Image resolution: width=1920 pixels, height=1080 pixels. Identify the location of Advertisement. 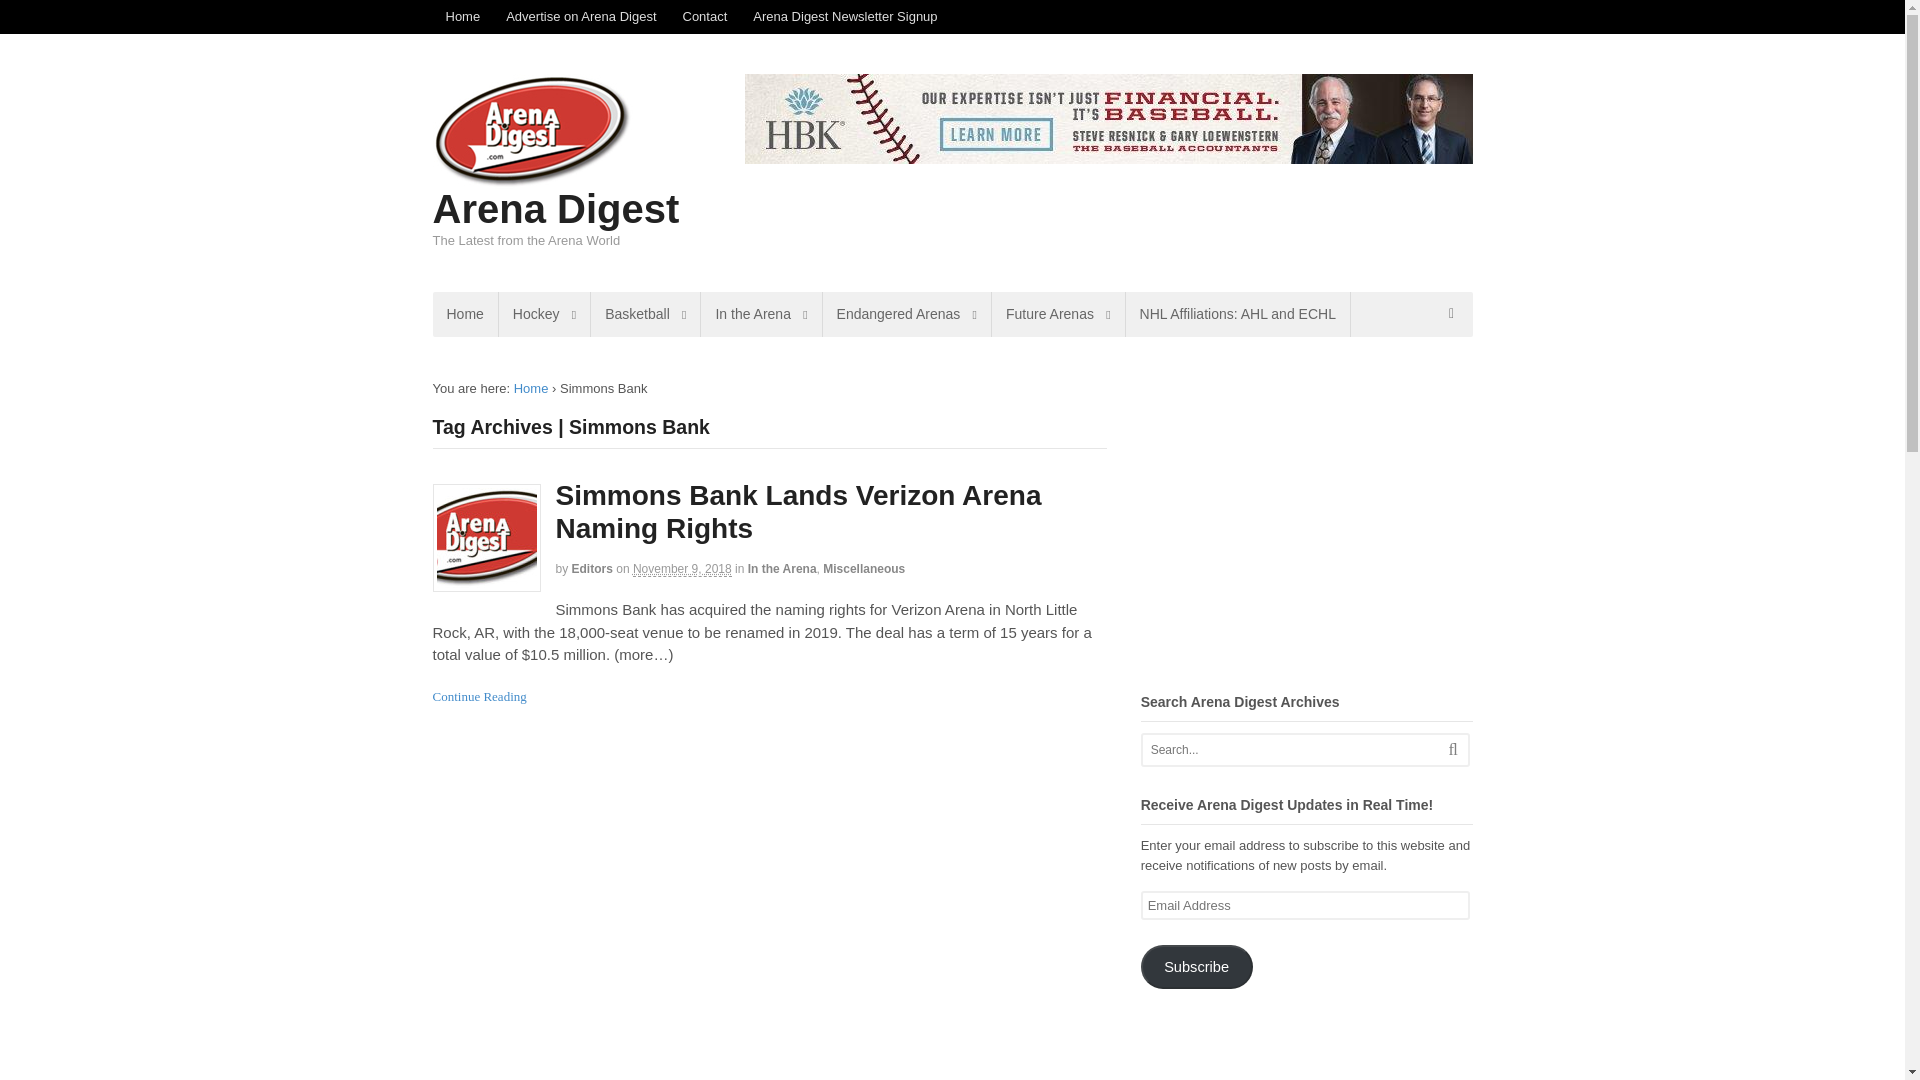
(1308, 1050).